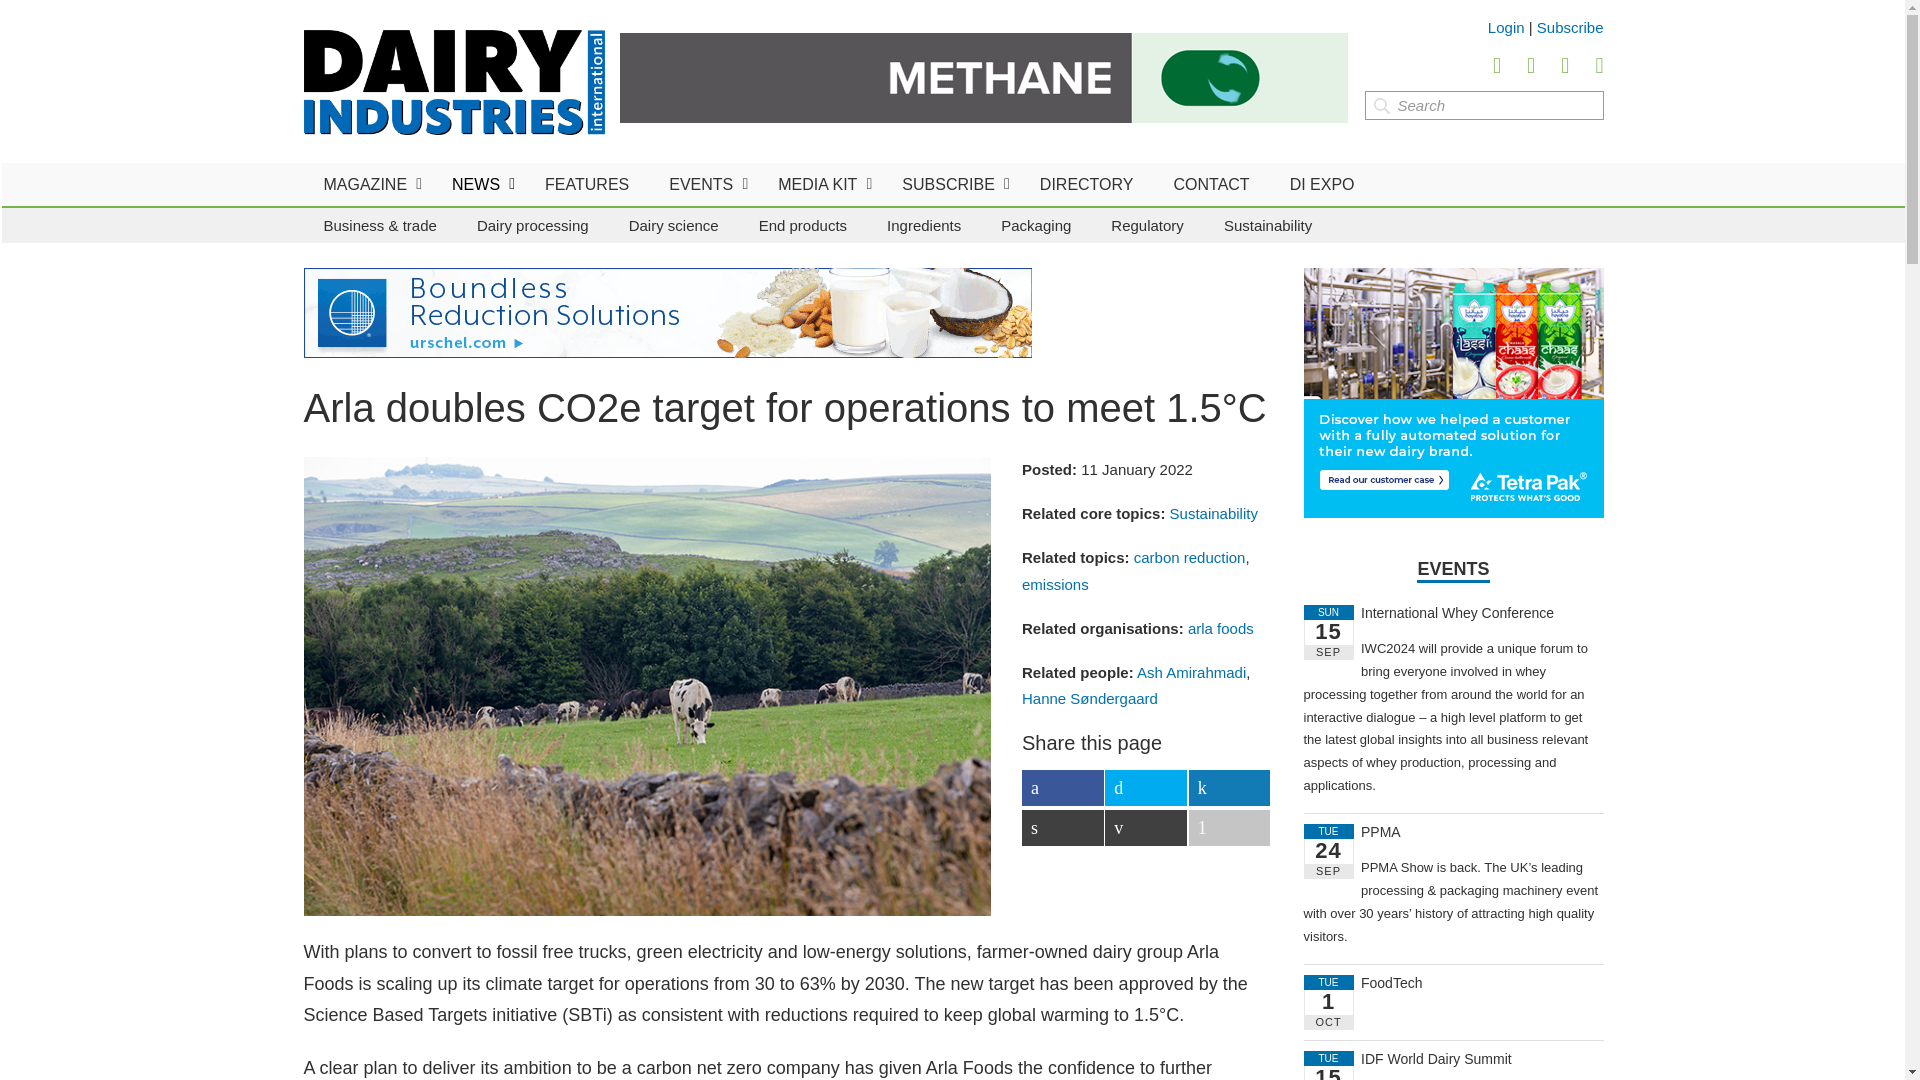 The width and height of the screenshot is (1920, 1080). What do you see at coordinates (924, 226) in the screenshot?
I see `Ingredients` at bounding box center [924, 226].